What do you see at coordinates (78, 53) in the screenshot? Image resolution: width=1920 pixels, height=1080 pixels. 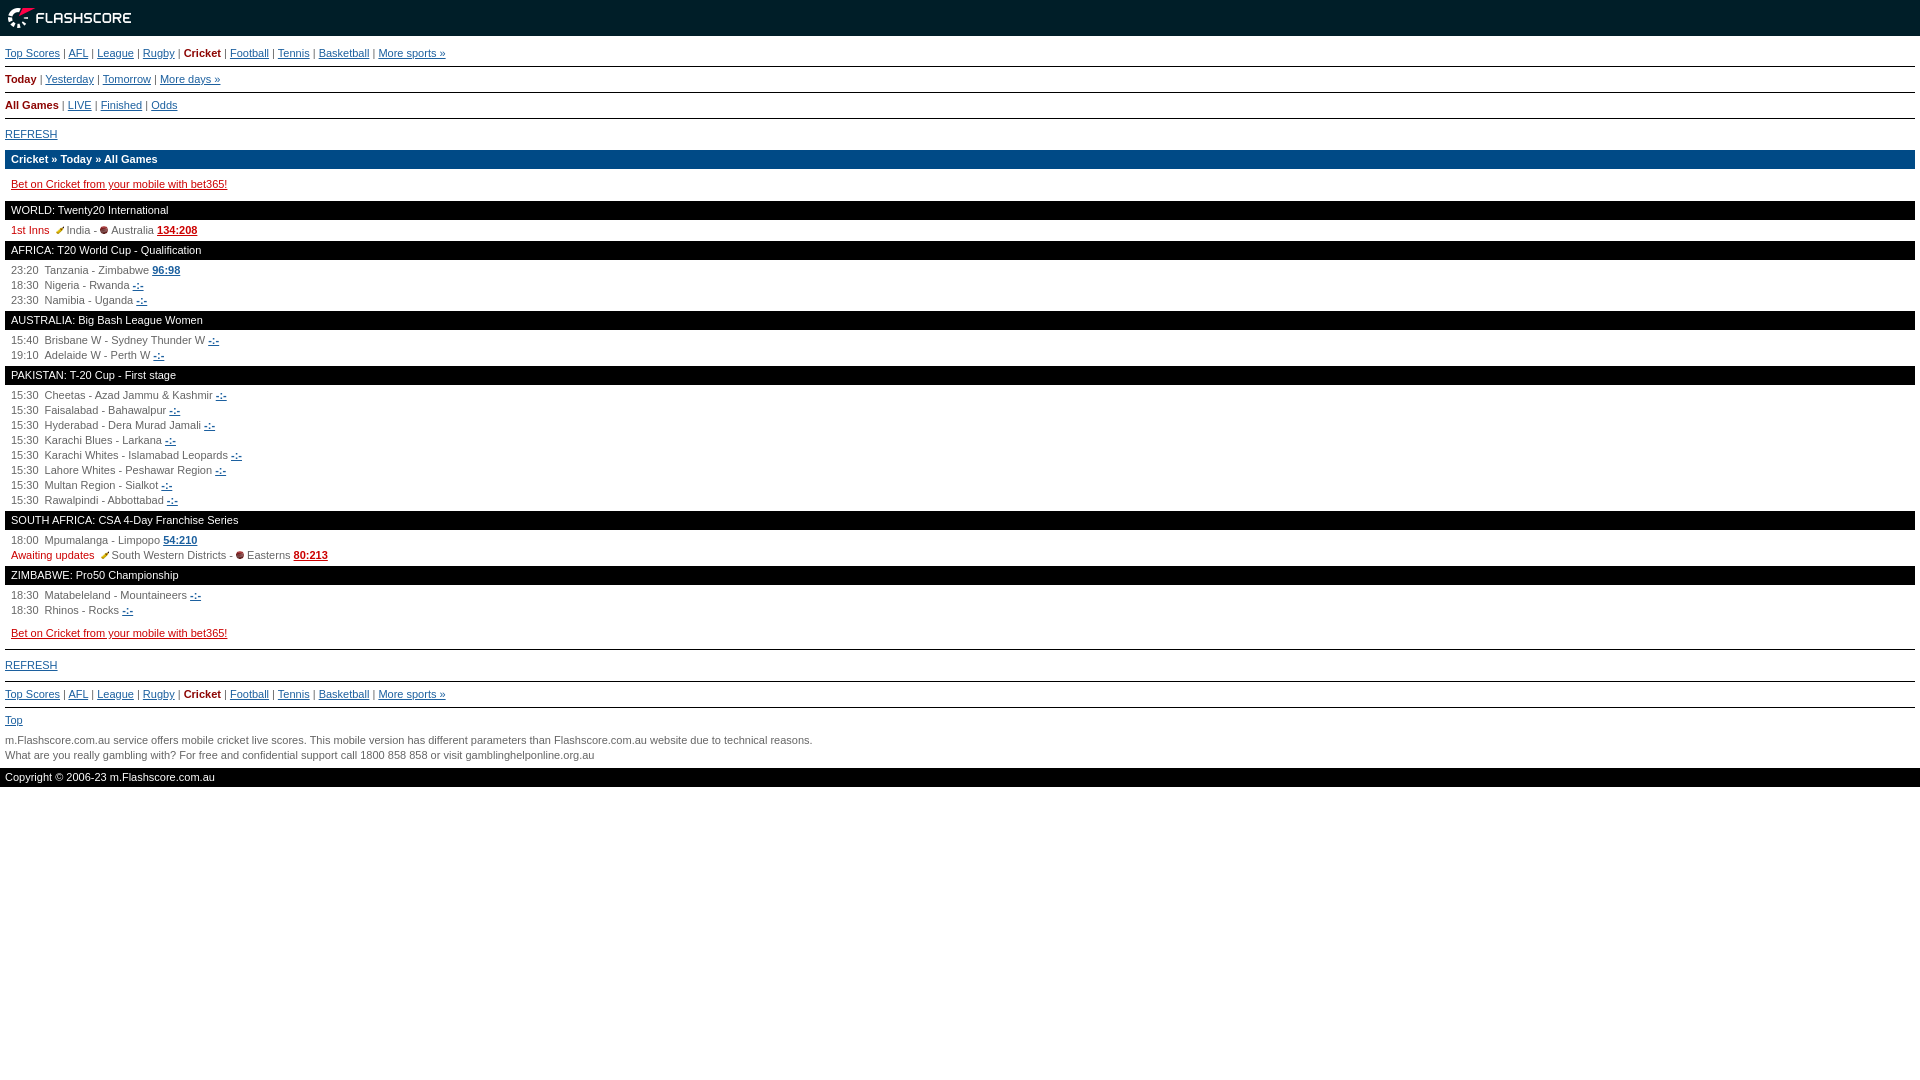 I see `AFL` at bounding box center [78, 53].